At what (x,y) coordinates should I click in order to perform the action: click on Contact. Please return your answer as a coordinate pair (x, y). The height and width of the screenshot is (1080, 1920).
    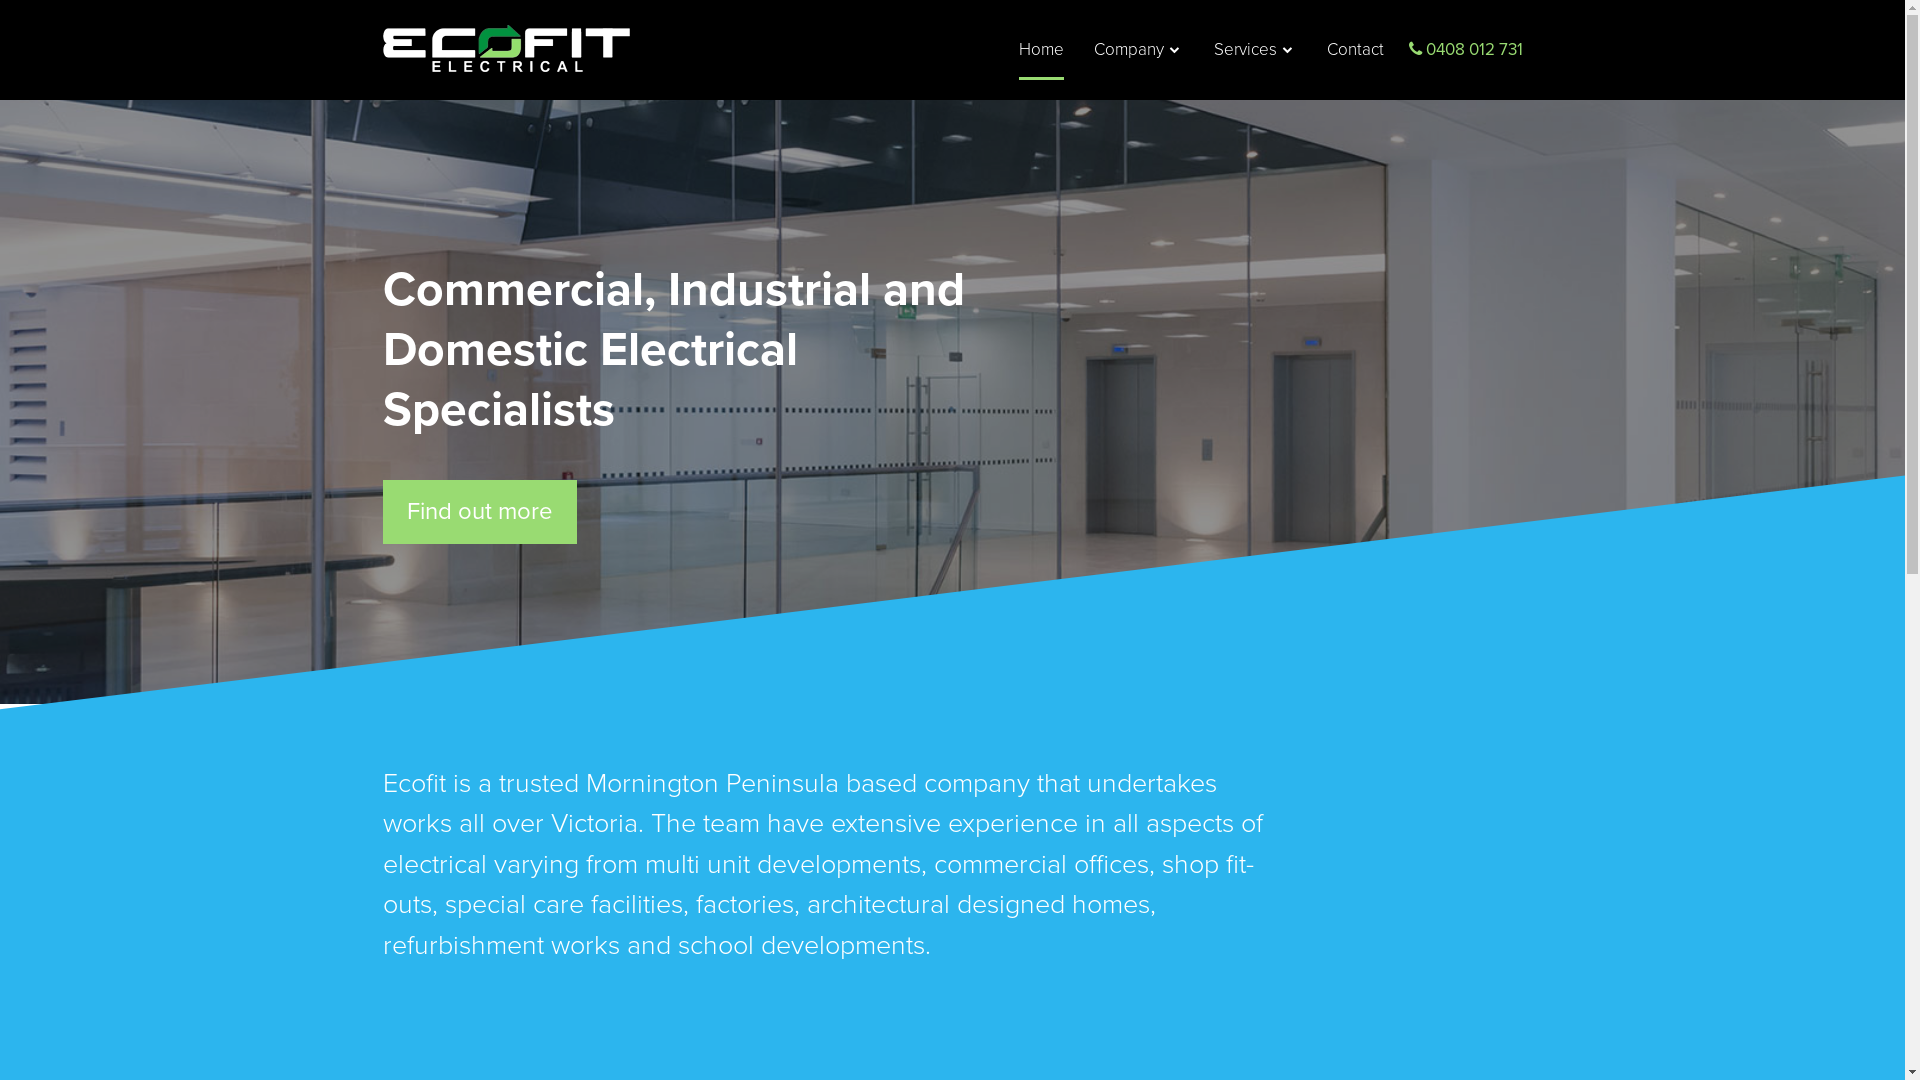
    Looking at the image, I should click on (1354, 50).